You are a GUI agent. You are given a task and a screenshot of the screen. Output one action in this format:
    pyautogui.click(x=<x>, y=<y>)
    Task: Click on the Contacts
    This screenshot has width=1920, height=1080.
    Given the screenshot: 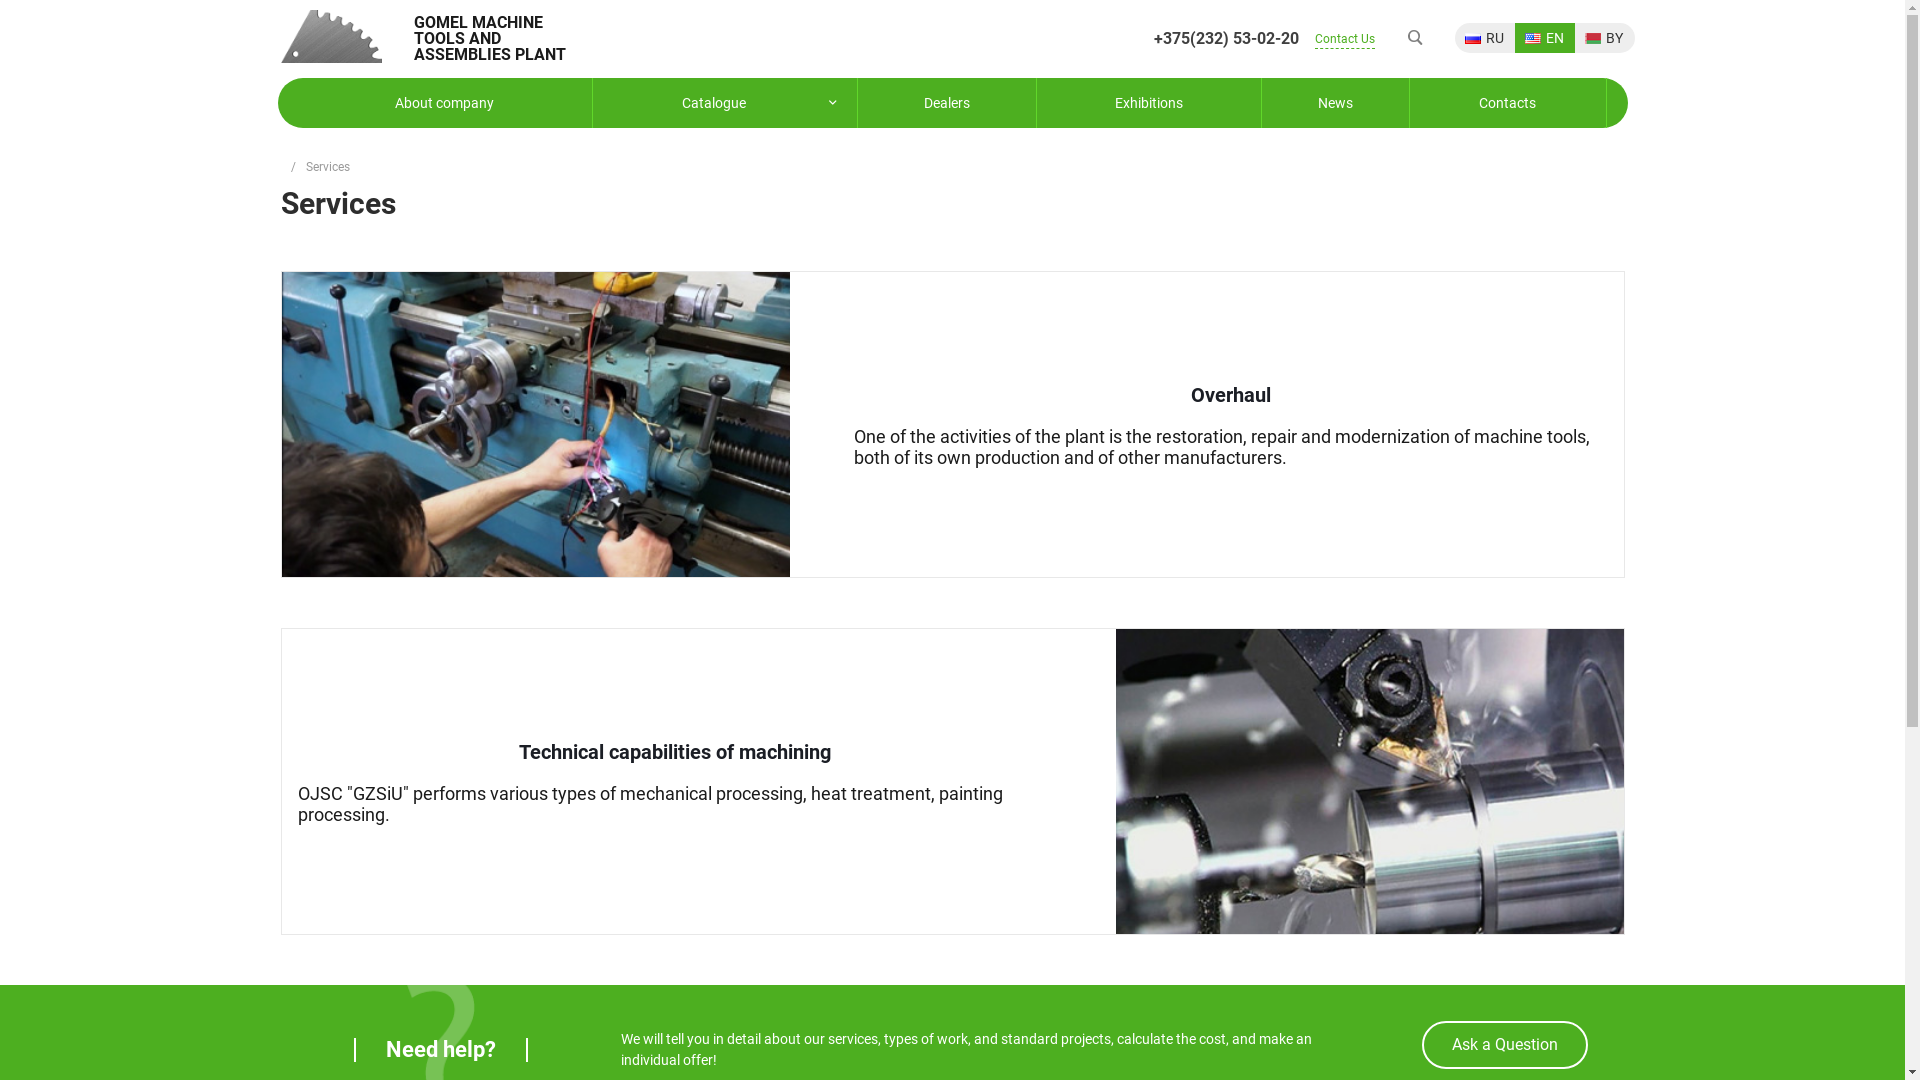 What is the action you would take?
    pyautogui.click(x=1508, y=102)
    